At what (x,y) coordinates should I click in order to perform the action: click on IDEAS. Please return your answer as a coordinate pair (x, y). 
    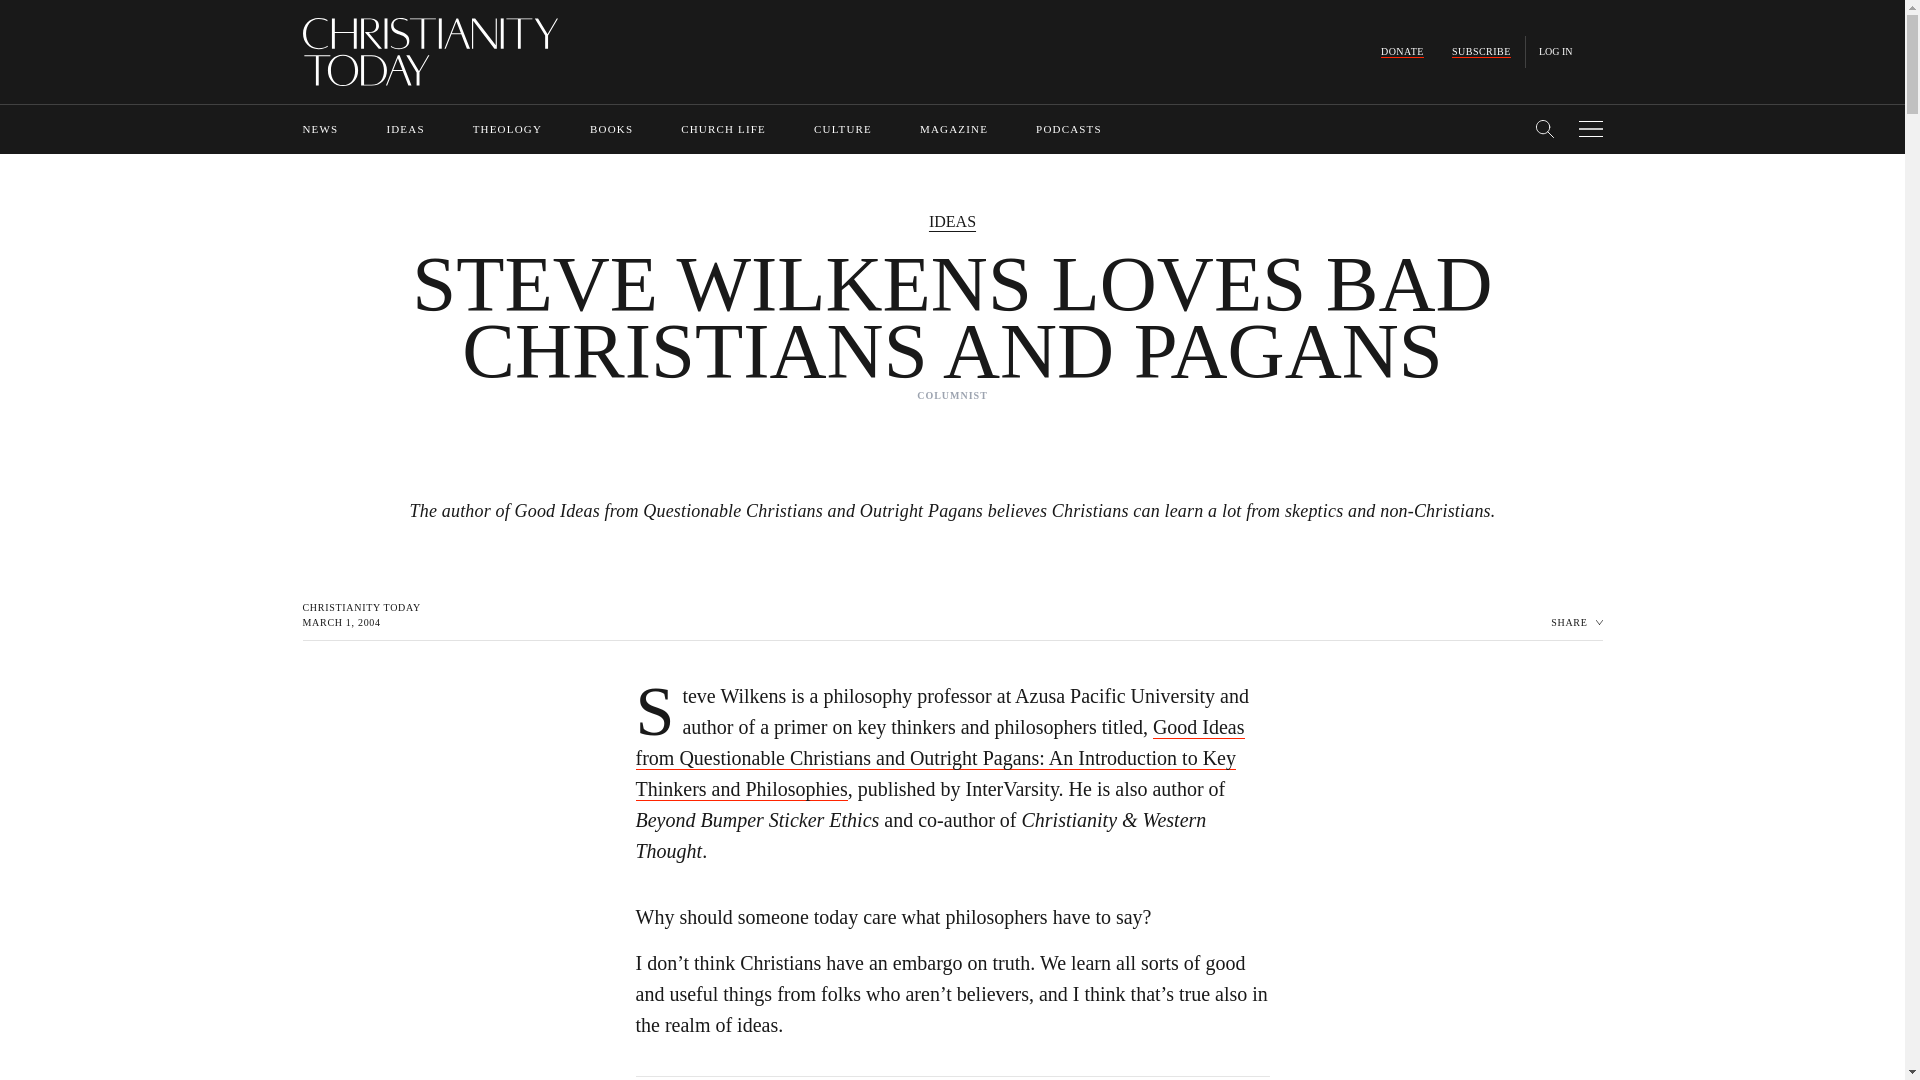
    Looking at the image, I should click on (404, 129).